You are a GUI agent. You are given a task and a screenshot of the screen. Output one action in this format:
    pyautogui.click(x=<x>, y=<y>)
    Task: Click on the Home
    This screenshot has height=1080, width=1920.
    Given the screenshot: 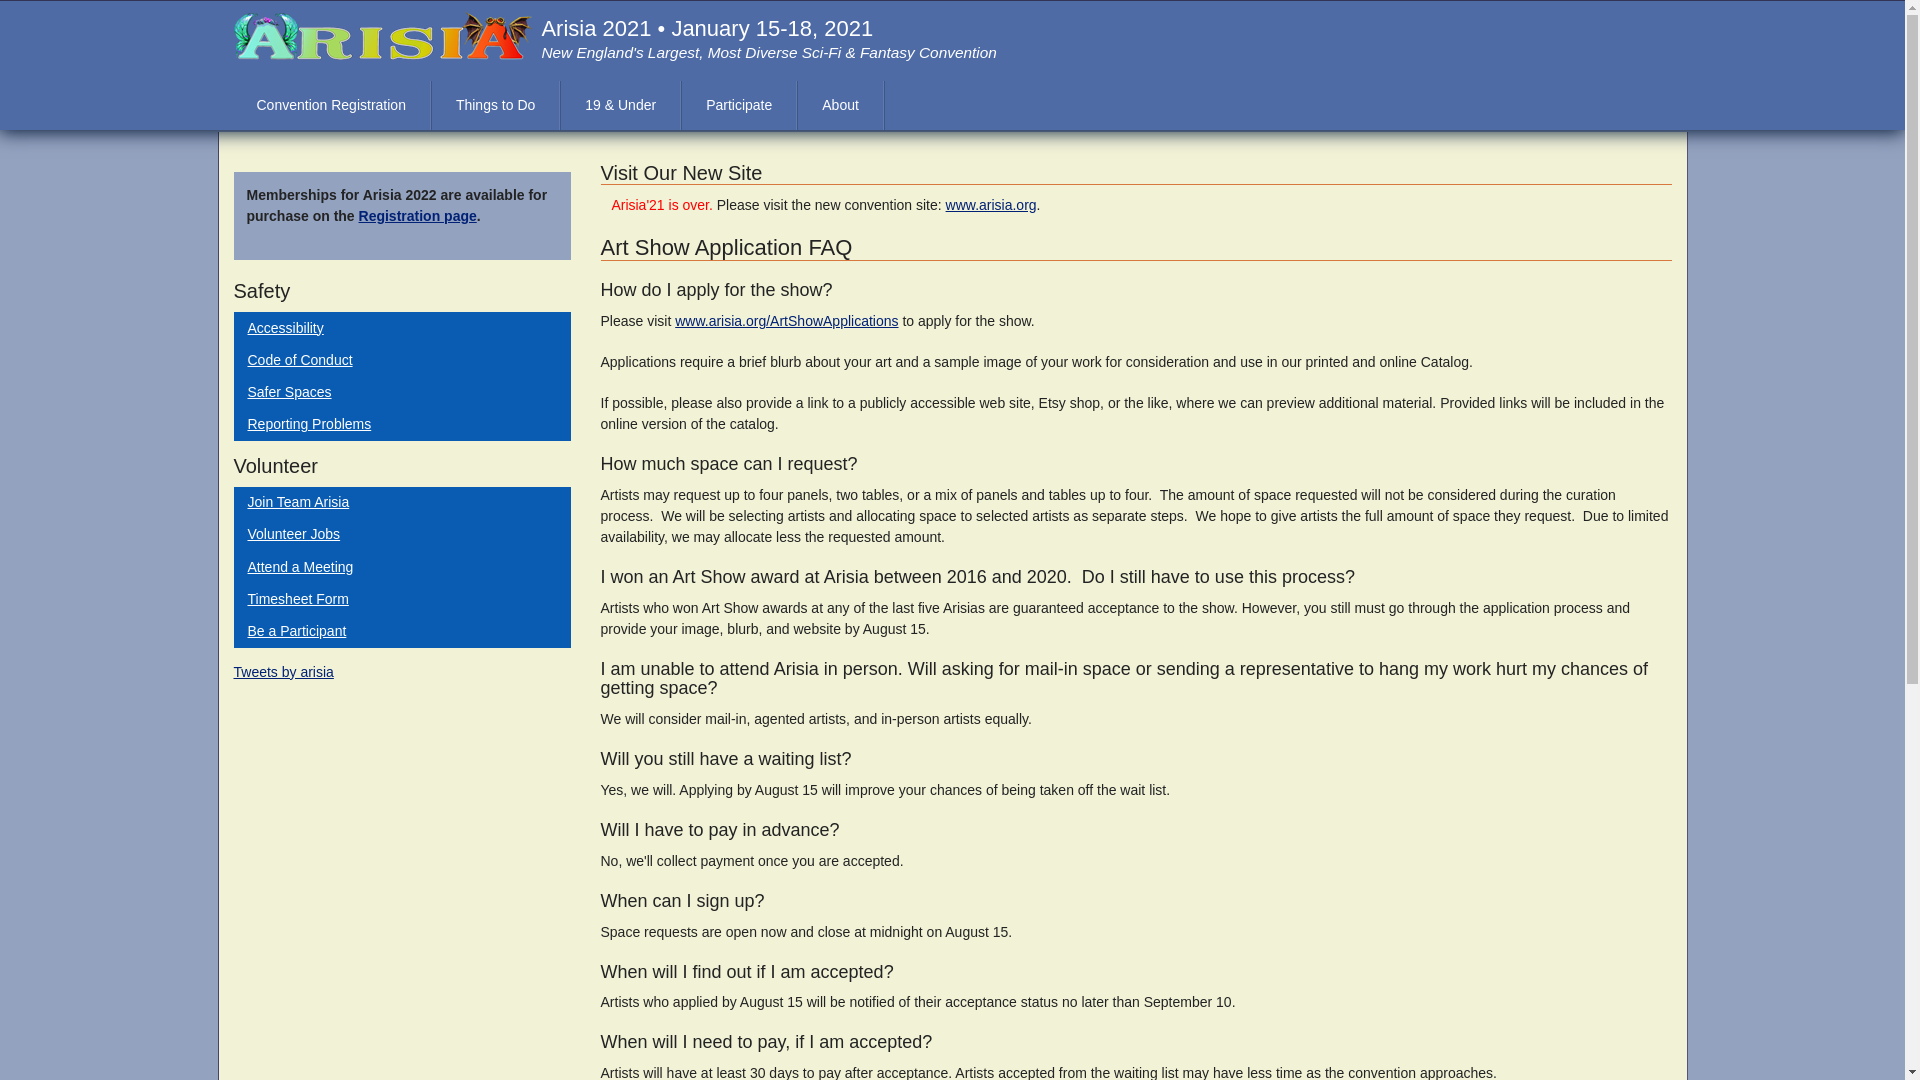 What is the action you would take?
    pyautogui.click(x=382, y=34)
    